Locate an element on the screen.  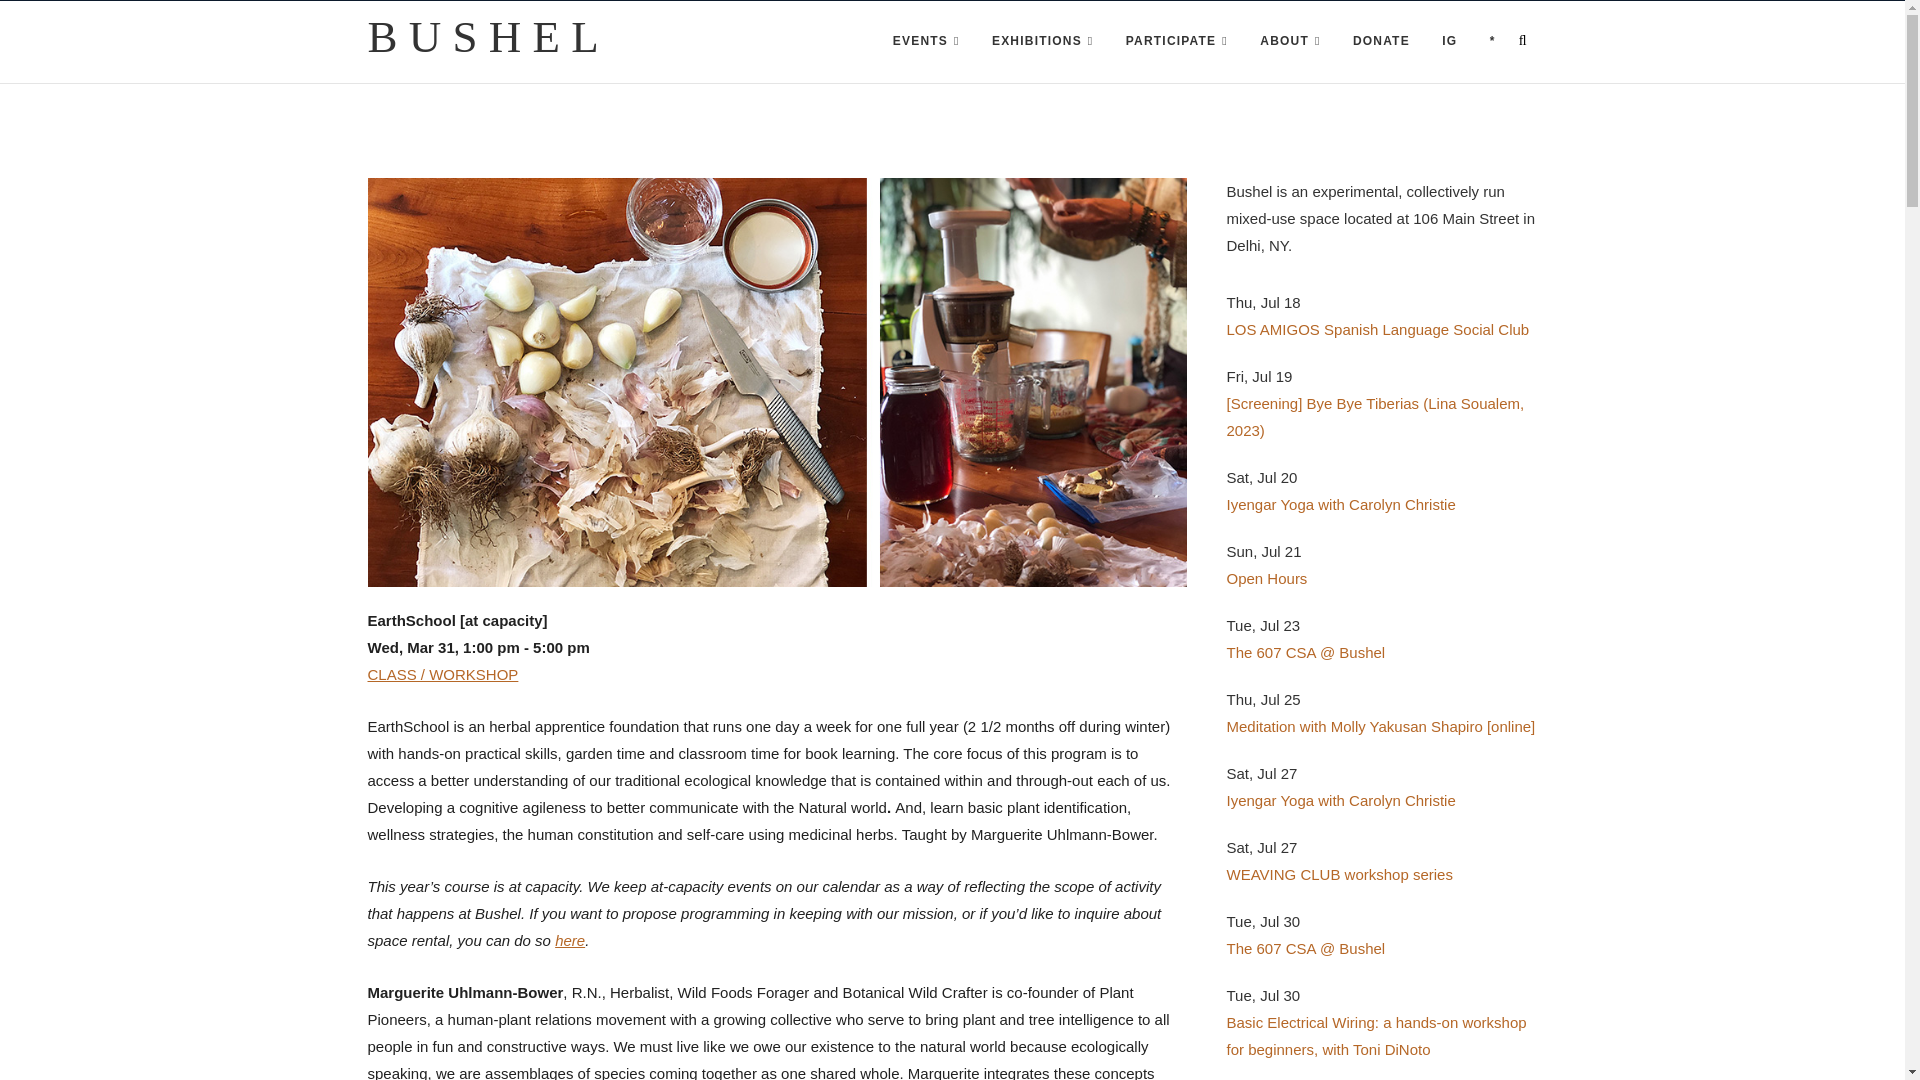
EXHIBITIONS is located at coordinates (1042, 42).